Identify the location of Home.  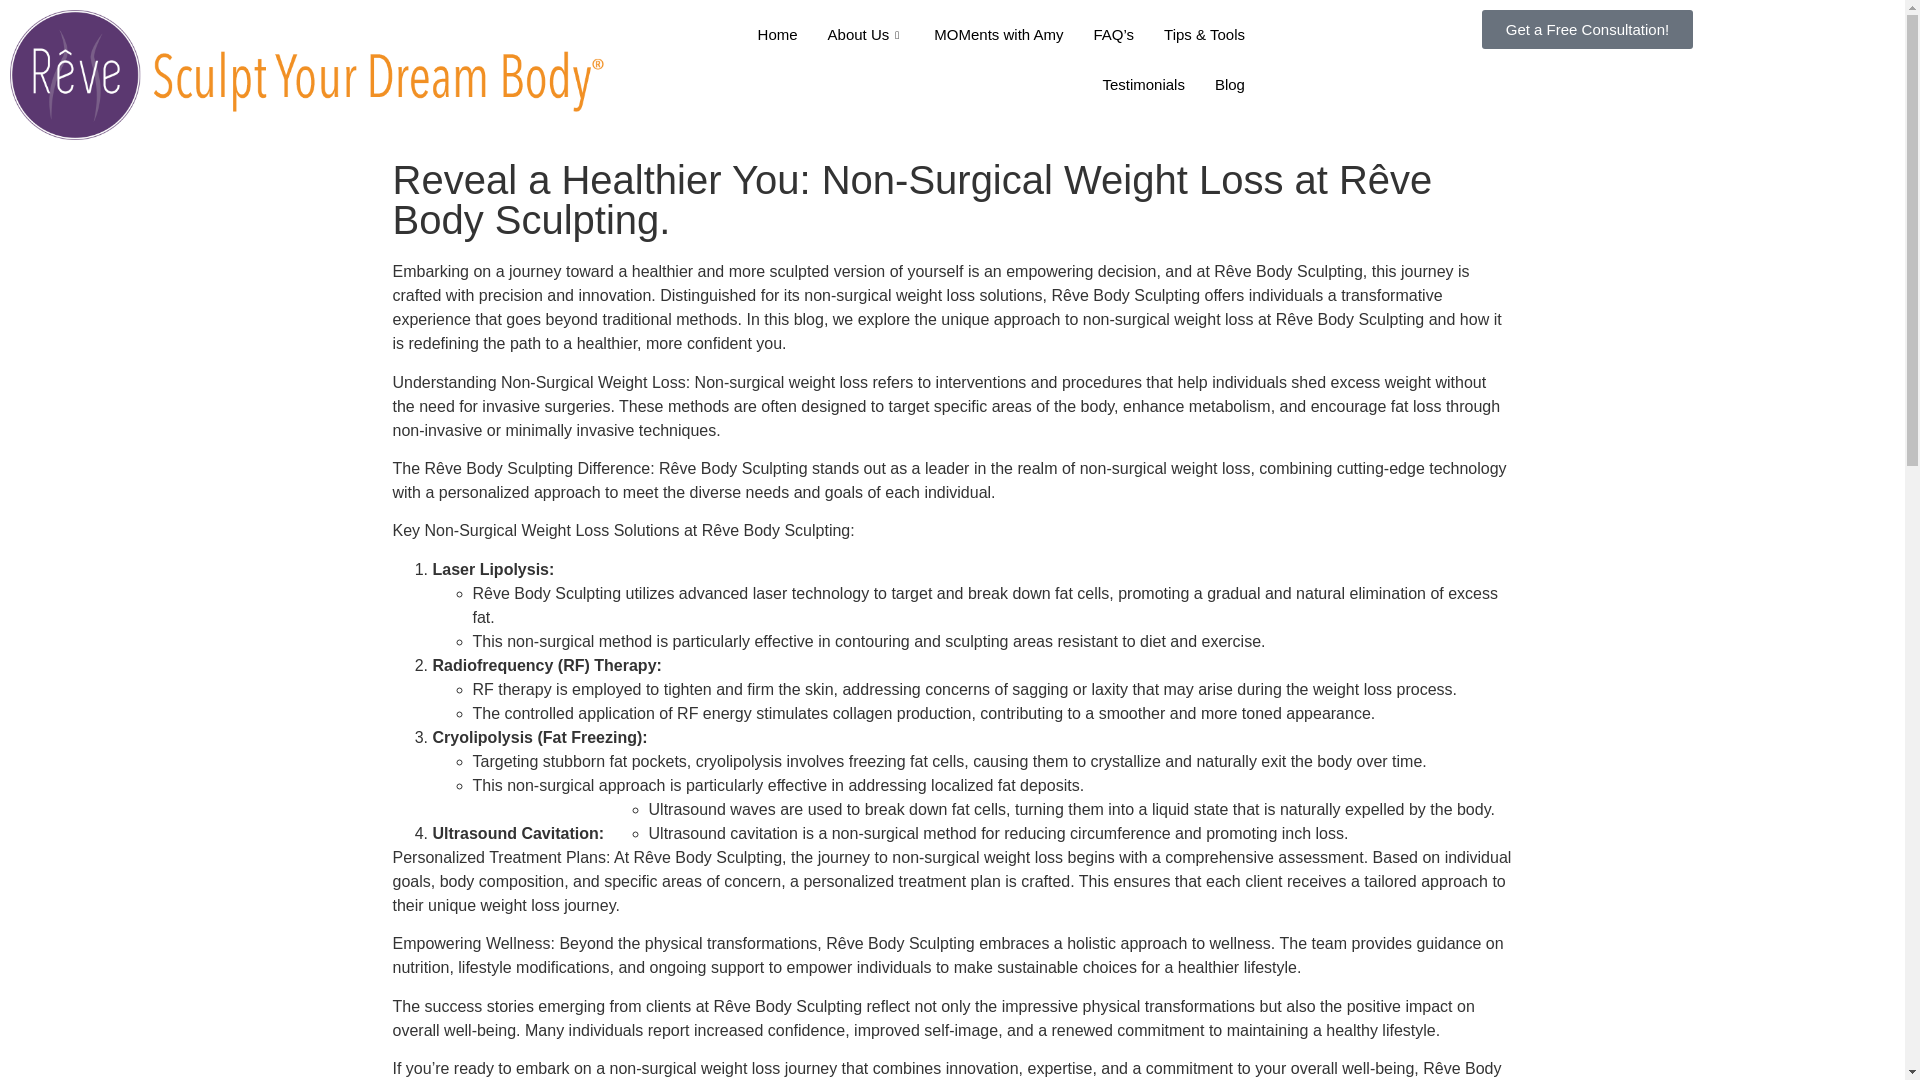
(778, 34).